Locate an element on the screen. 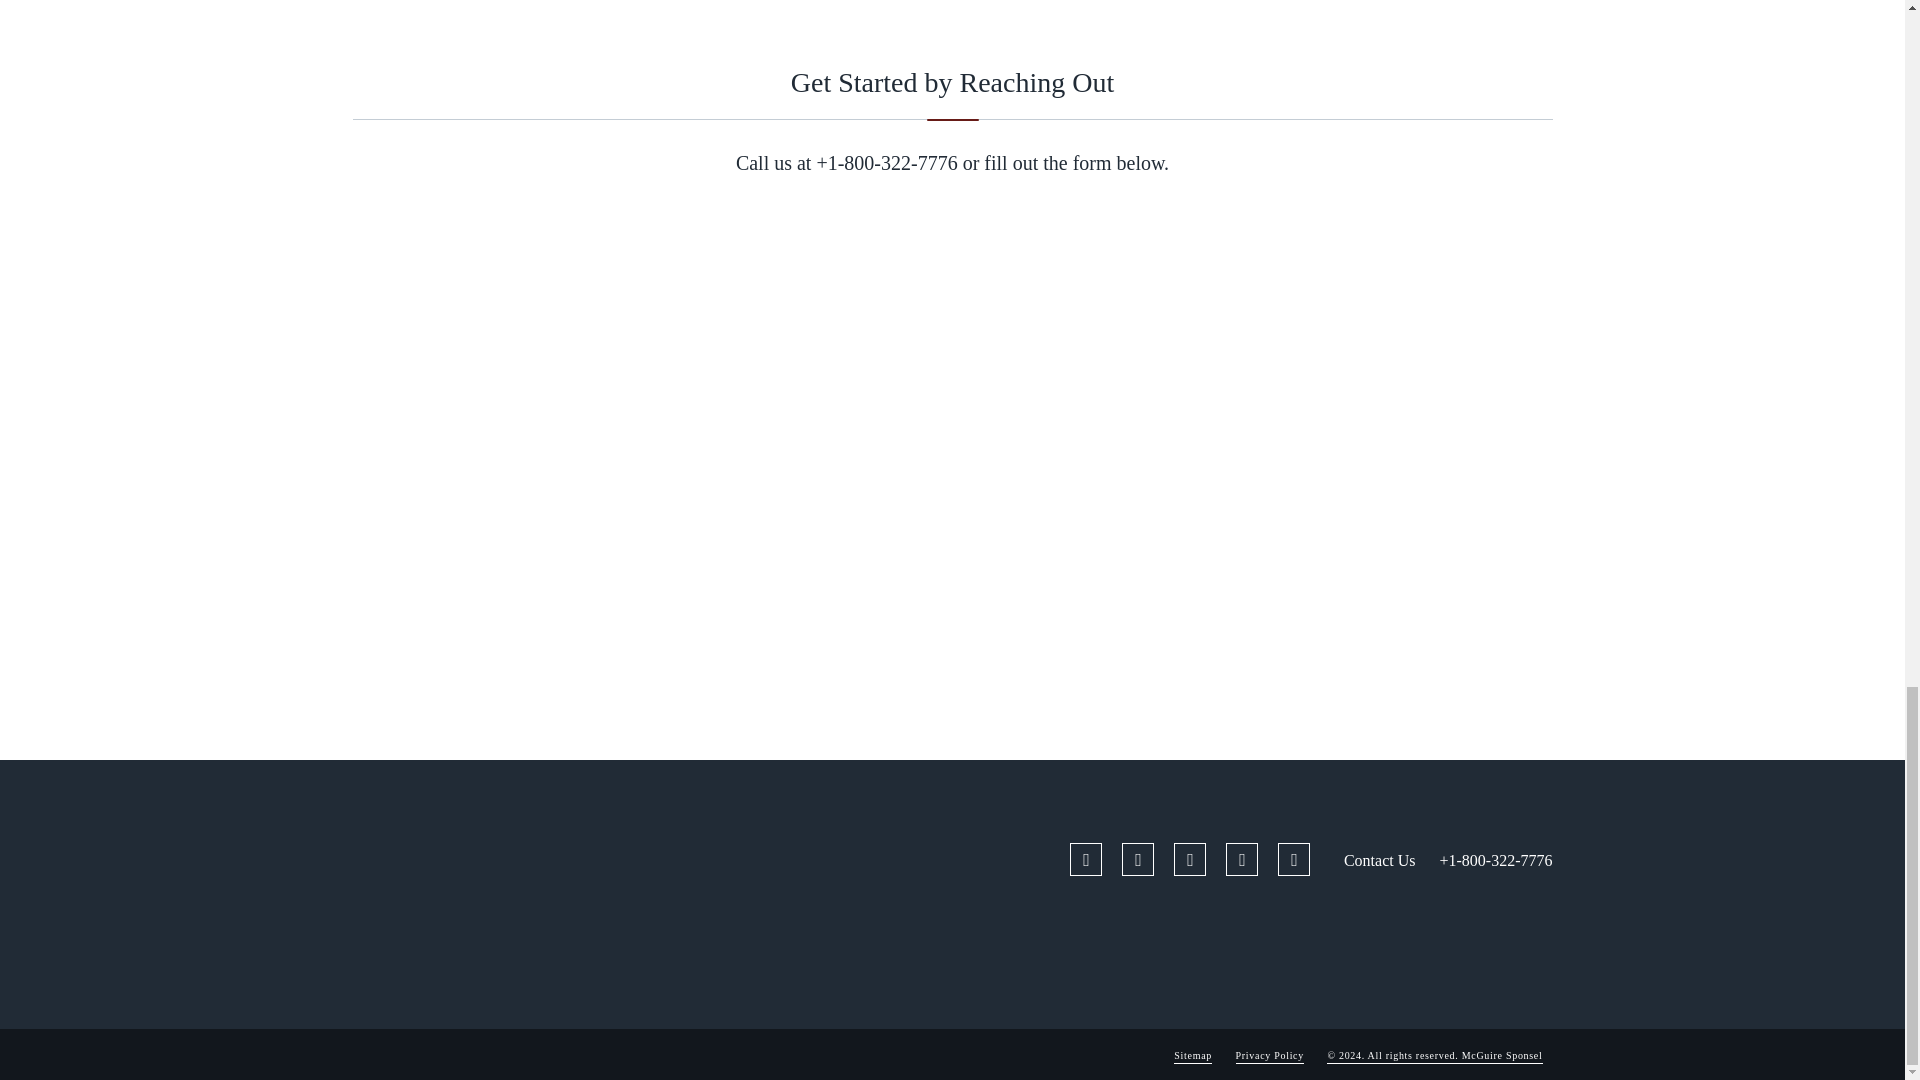 The height and width of the screenshot is (1080, 1920). Instagram is located at coordinates (1242, 859).